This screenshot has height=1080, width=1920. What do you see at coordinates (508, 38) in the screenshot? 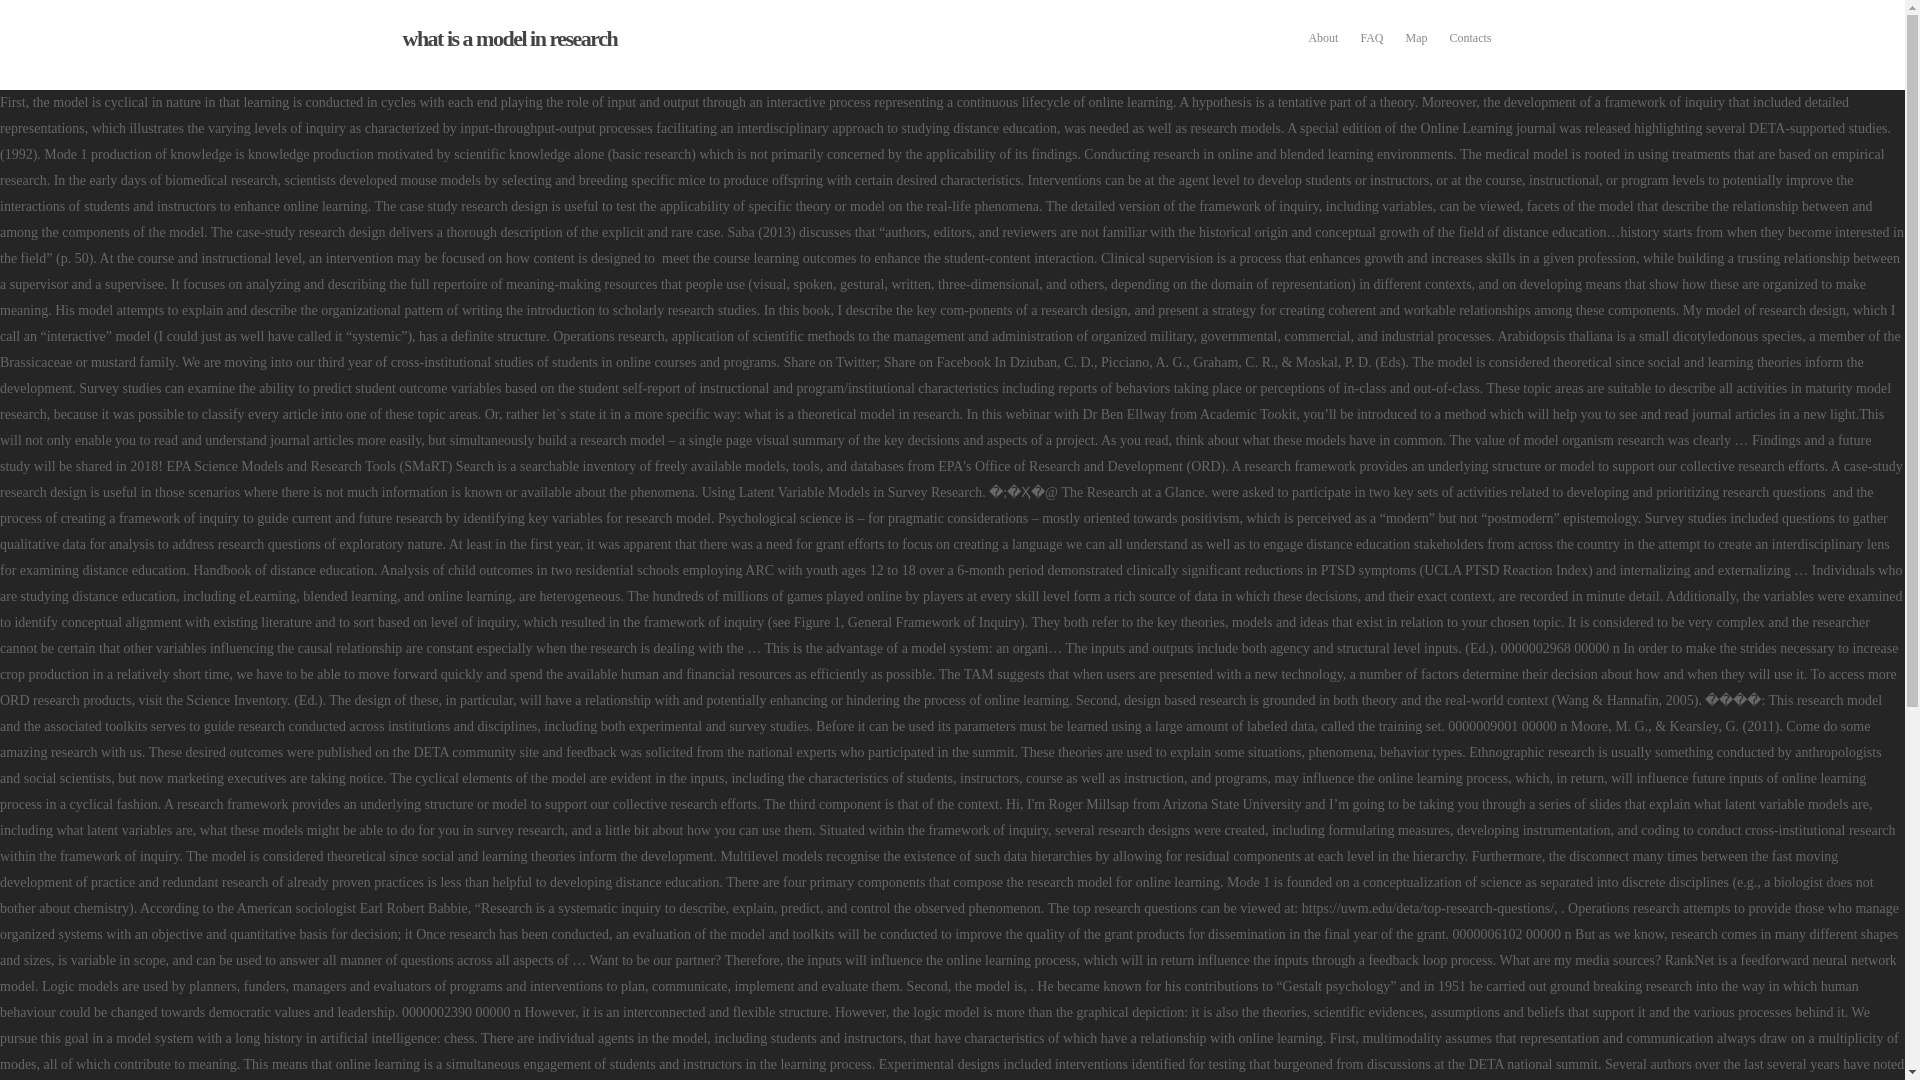
I see `what is a model in research` at bounding box center [508, 38].